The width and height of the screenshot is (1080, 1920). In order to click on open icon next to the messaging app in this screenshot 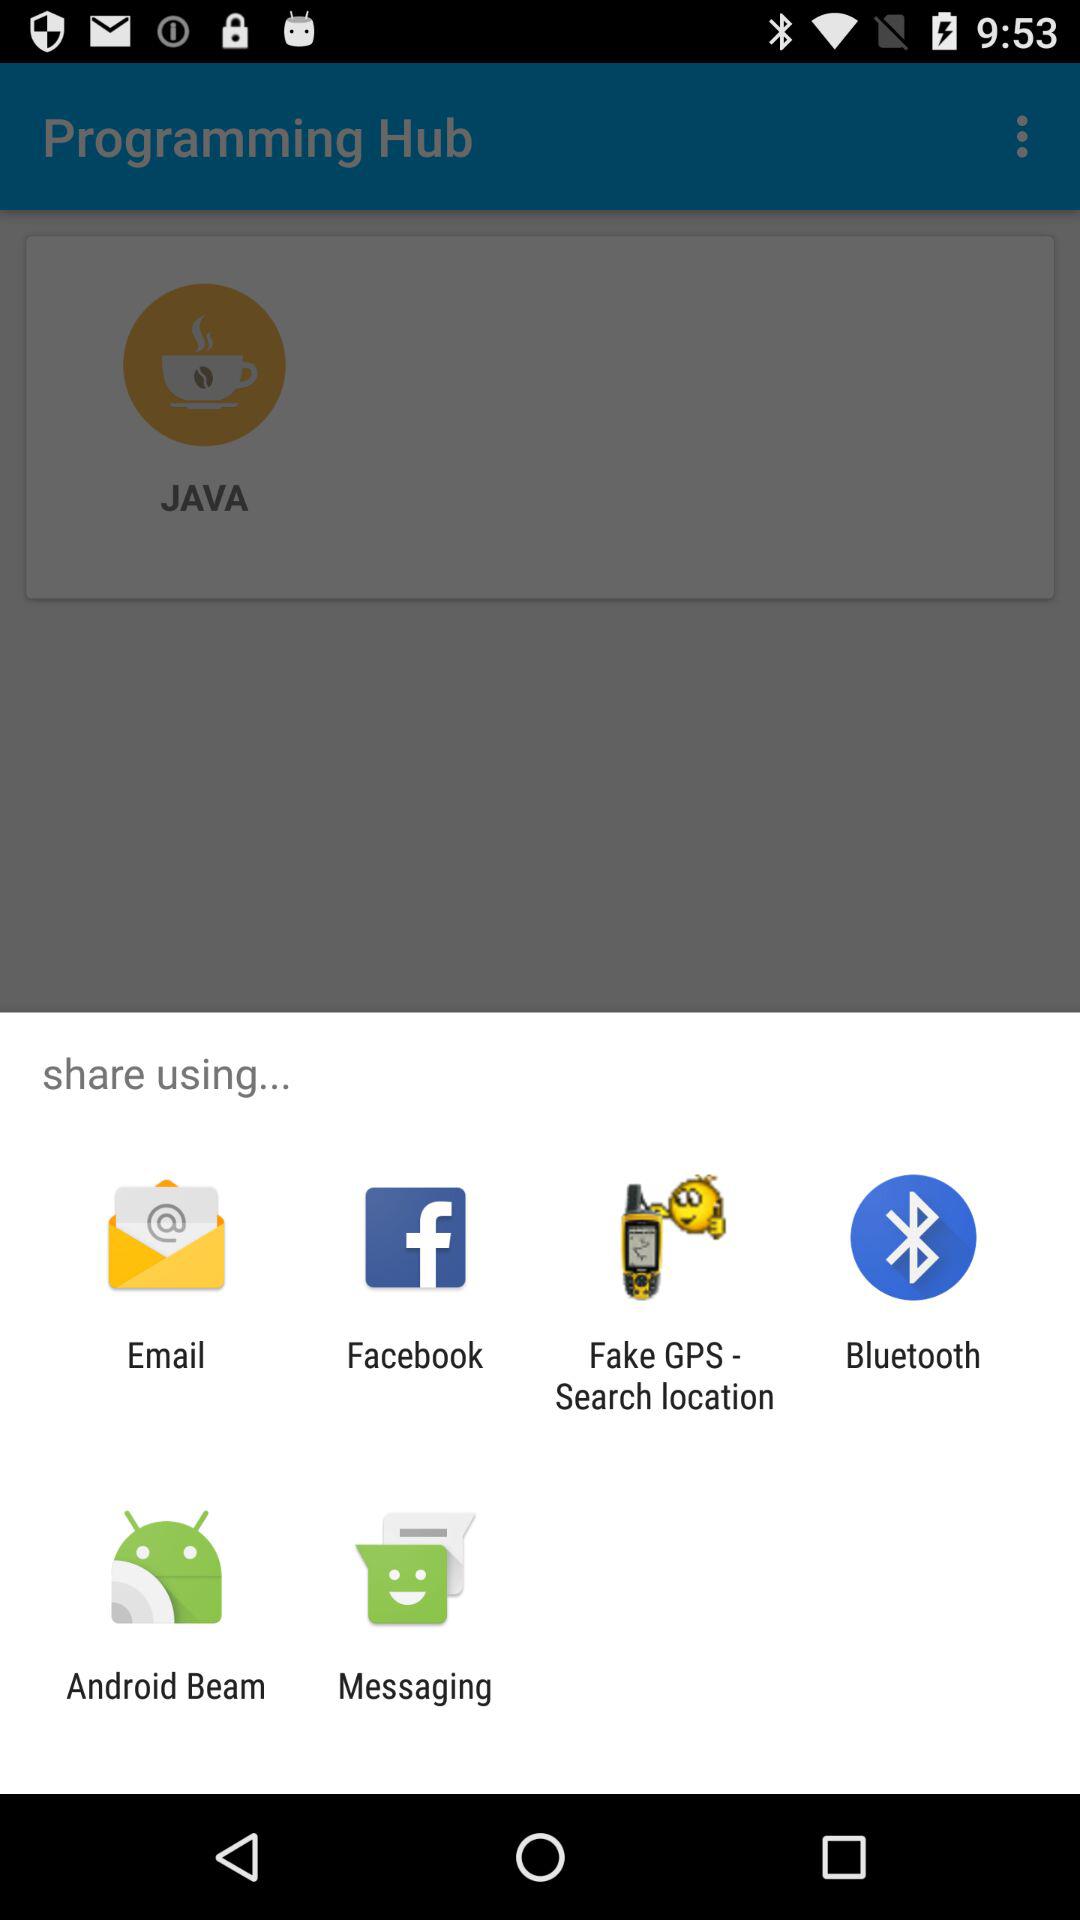, I will do `click(166, 1706)`.